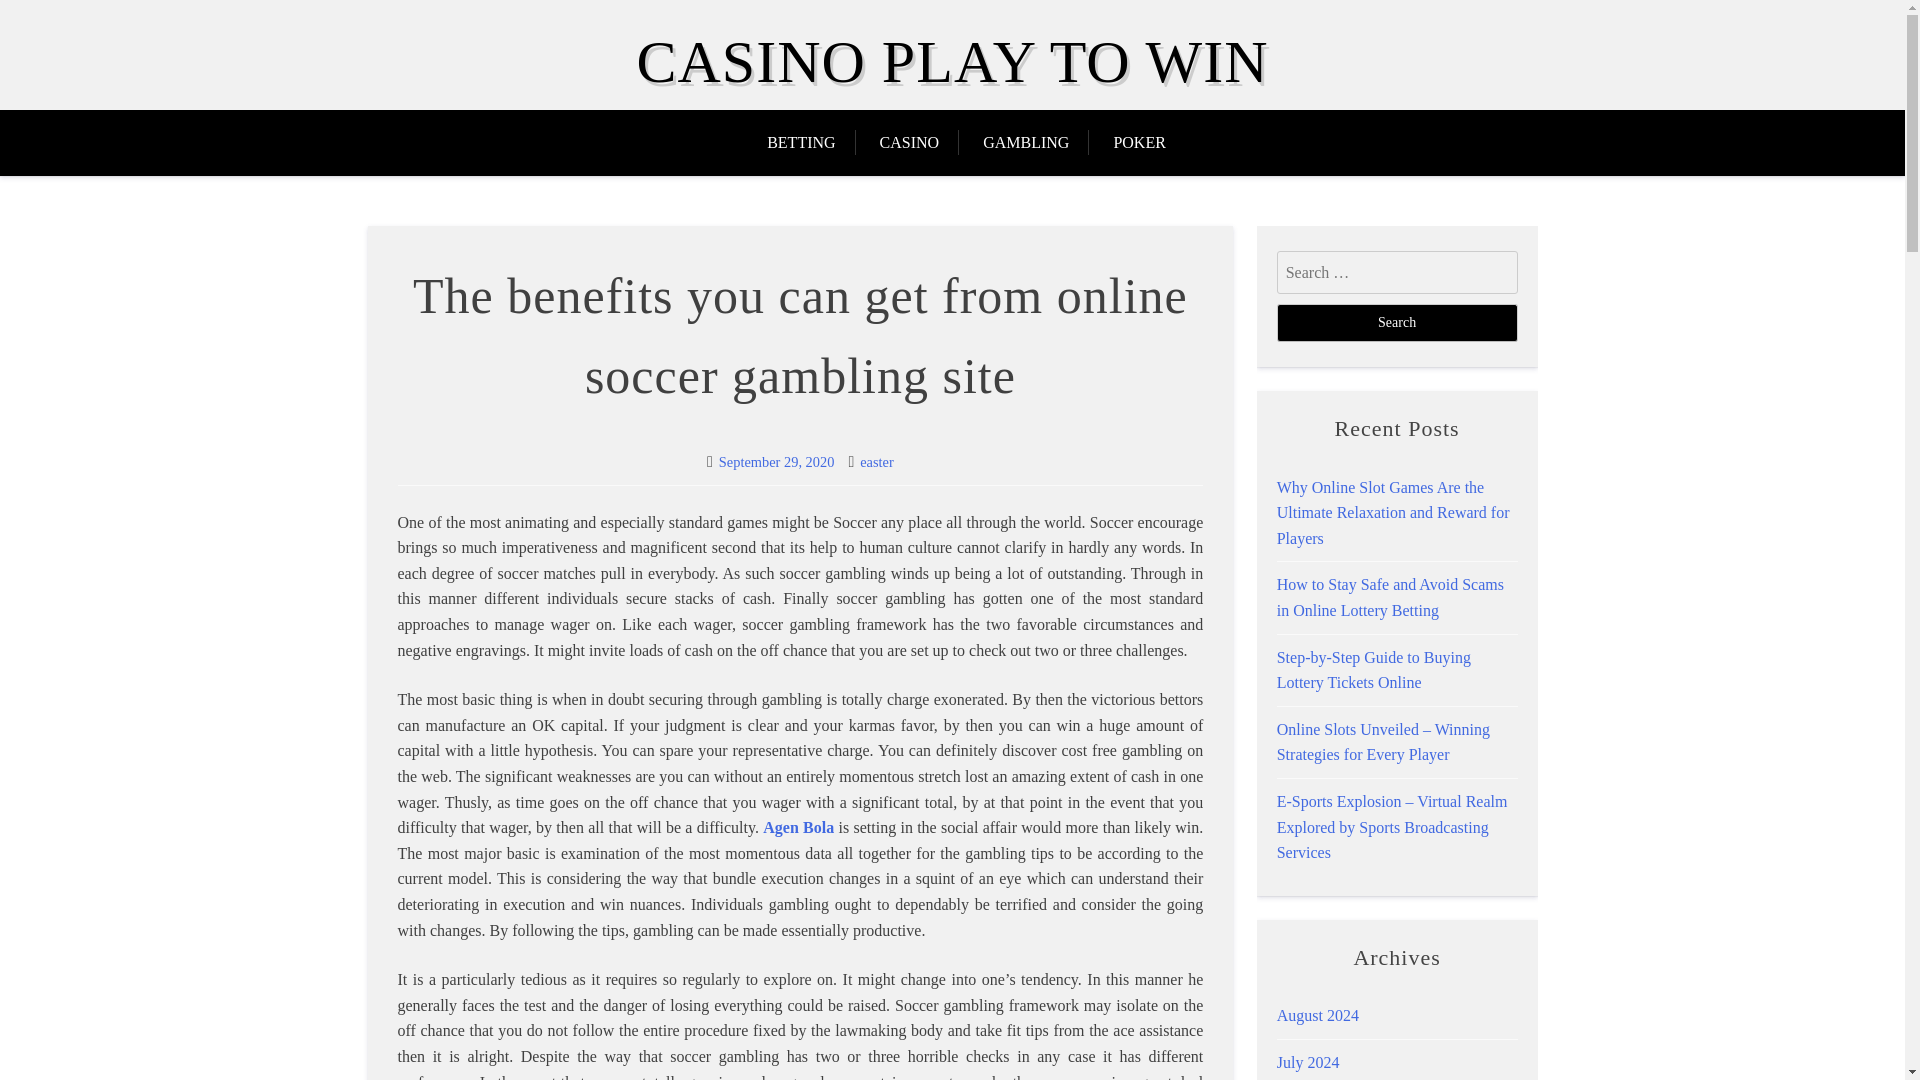  Describe the element at coordinates (1373, 670) in the screenshot. I see `Step-by-Step Guide to Buying Lottery Tickets Online` at that location.